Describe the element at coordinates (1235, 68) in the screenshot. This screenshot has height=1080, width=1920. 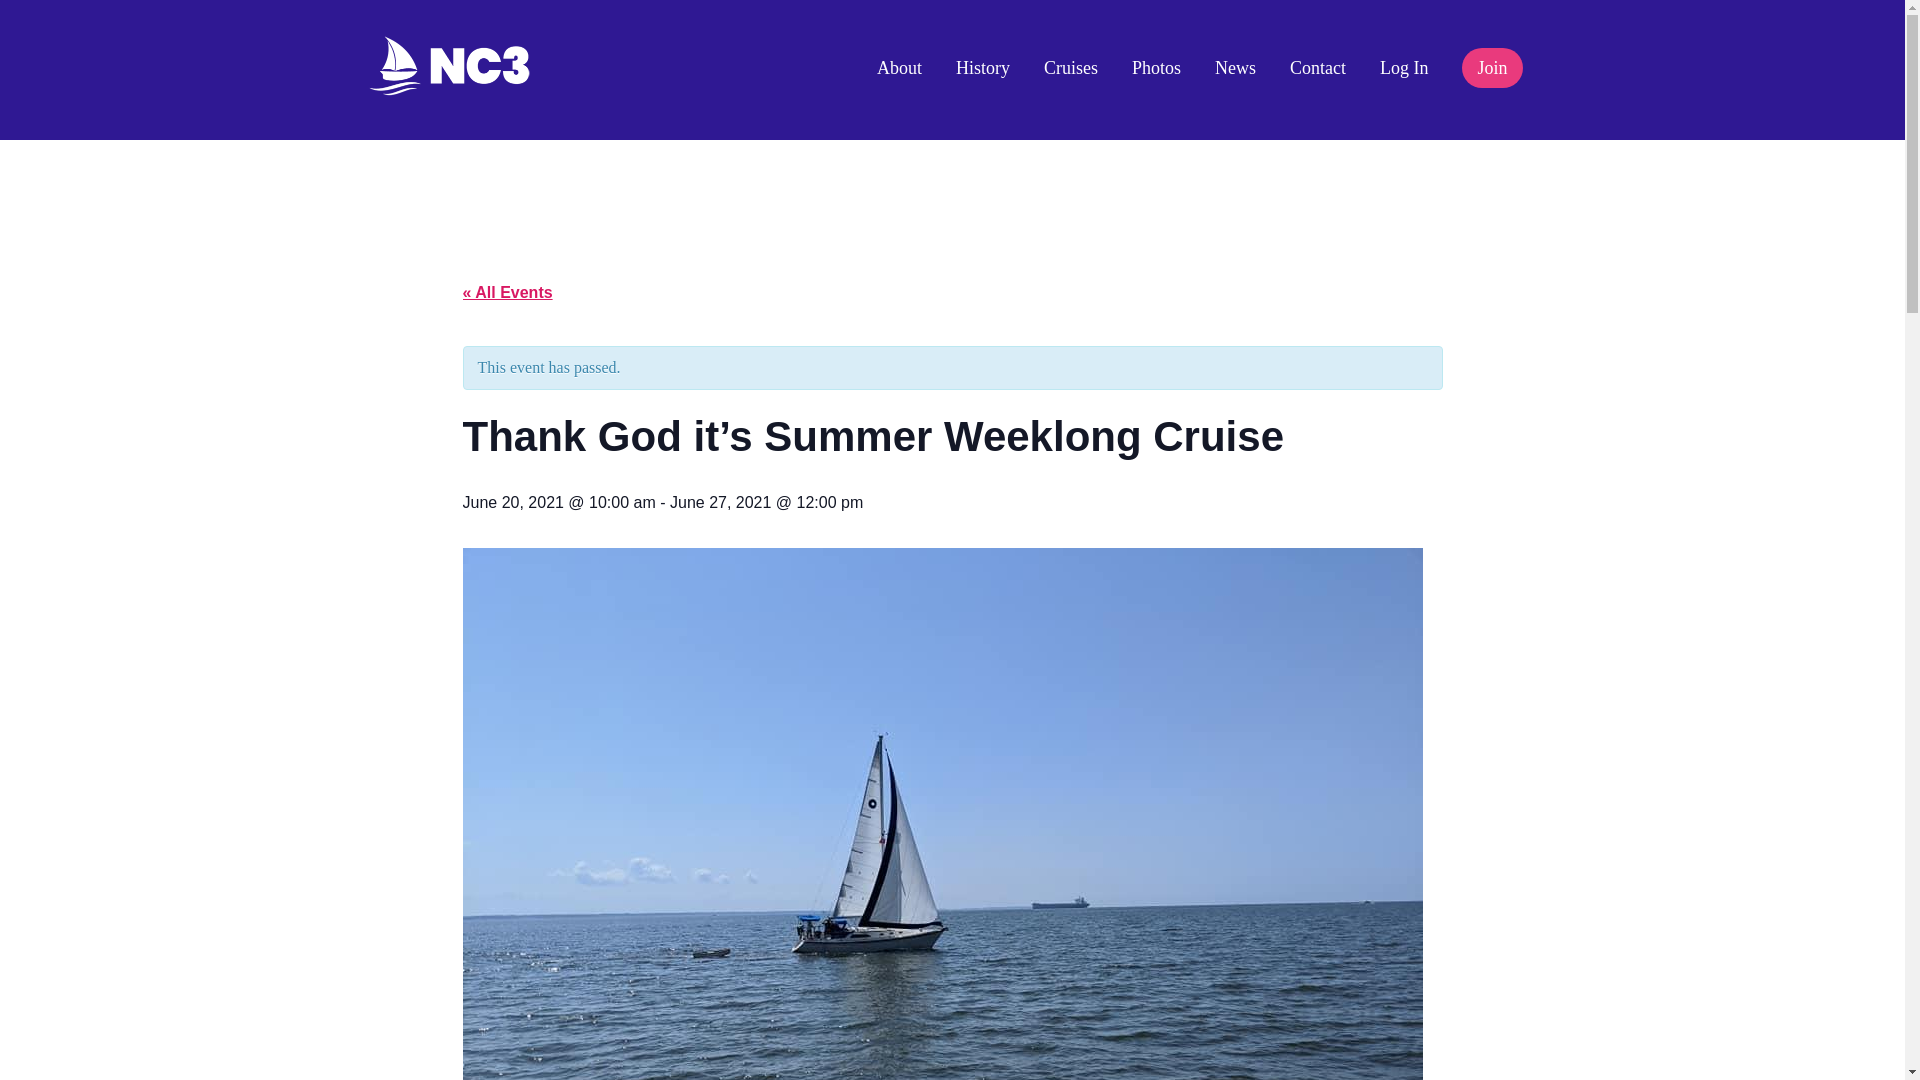
I see `News` at that location.